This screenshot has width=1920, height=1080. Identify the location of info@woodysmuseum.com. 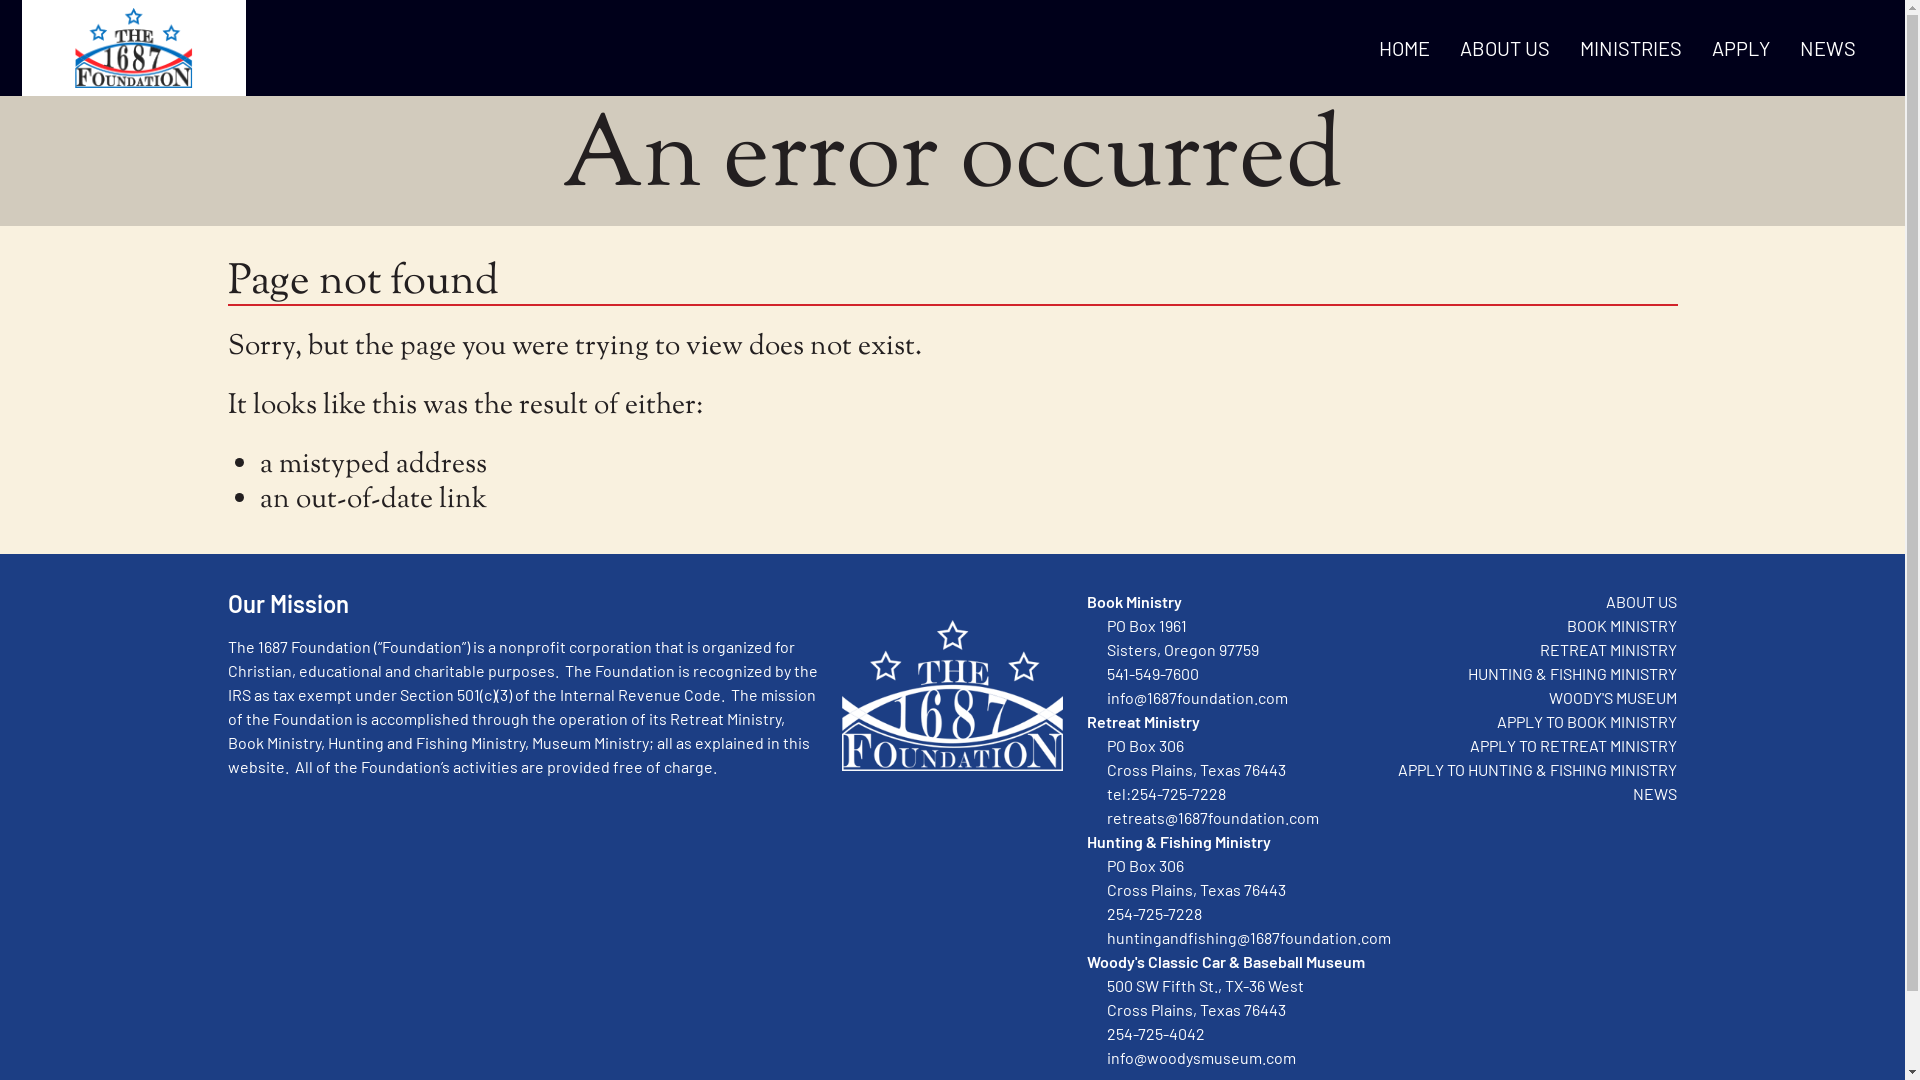
(1202, 1058).